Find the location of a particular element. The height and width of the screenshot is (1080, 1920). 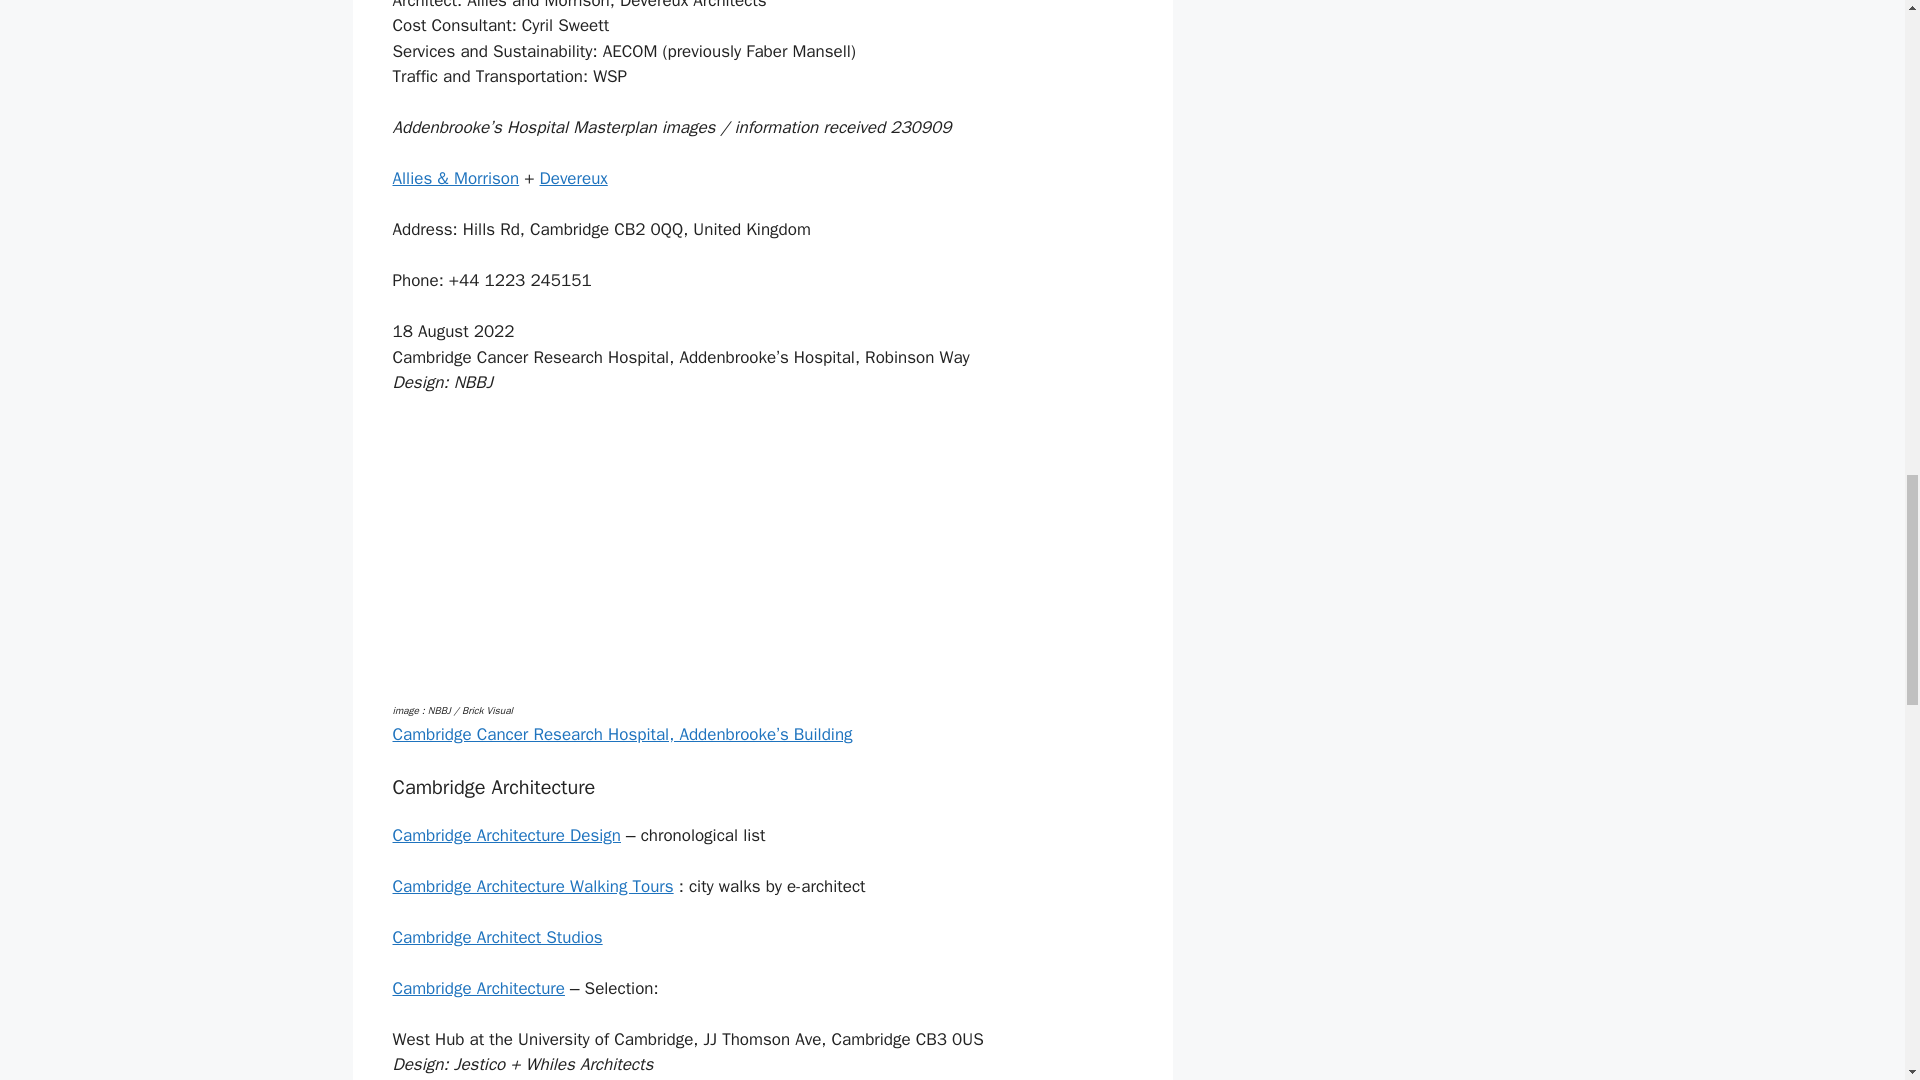

Cambridge Architecture is located at coordinates (478, 988).